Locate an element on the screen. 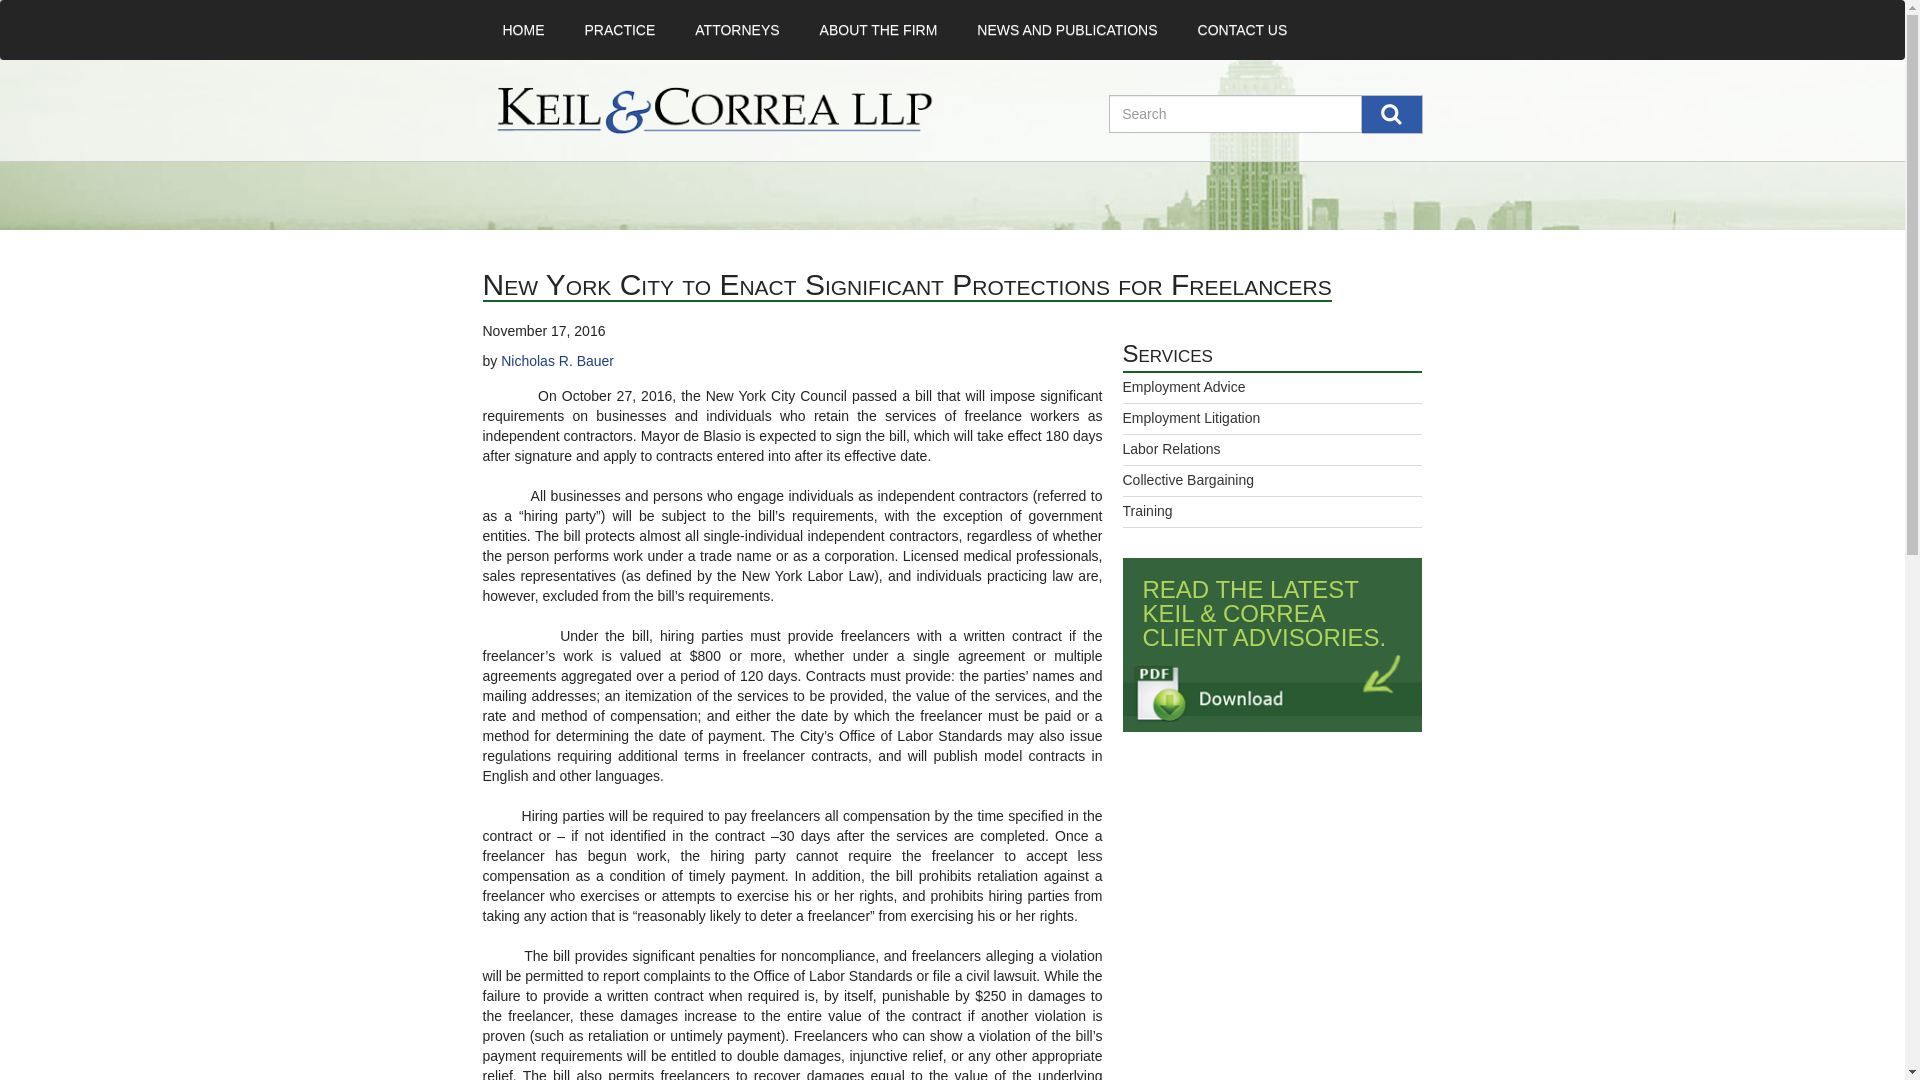 The height and width of the screenshot is (1080, 1920). CONTACT US is located at coordinates (1242, 30).